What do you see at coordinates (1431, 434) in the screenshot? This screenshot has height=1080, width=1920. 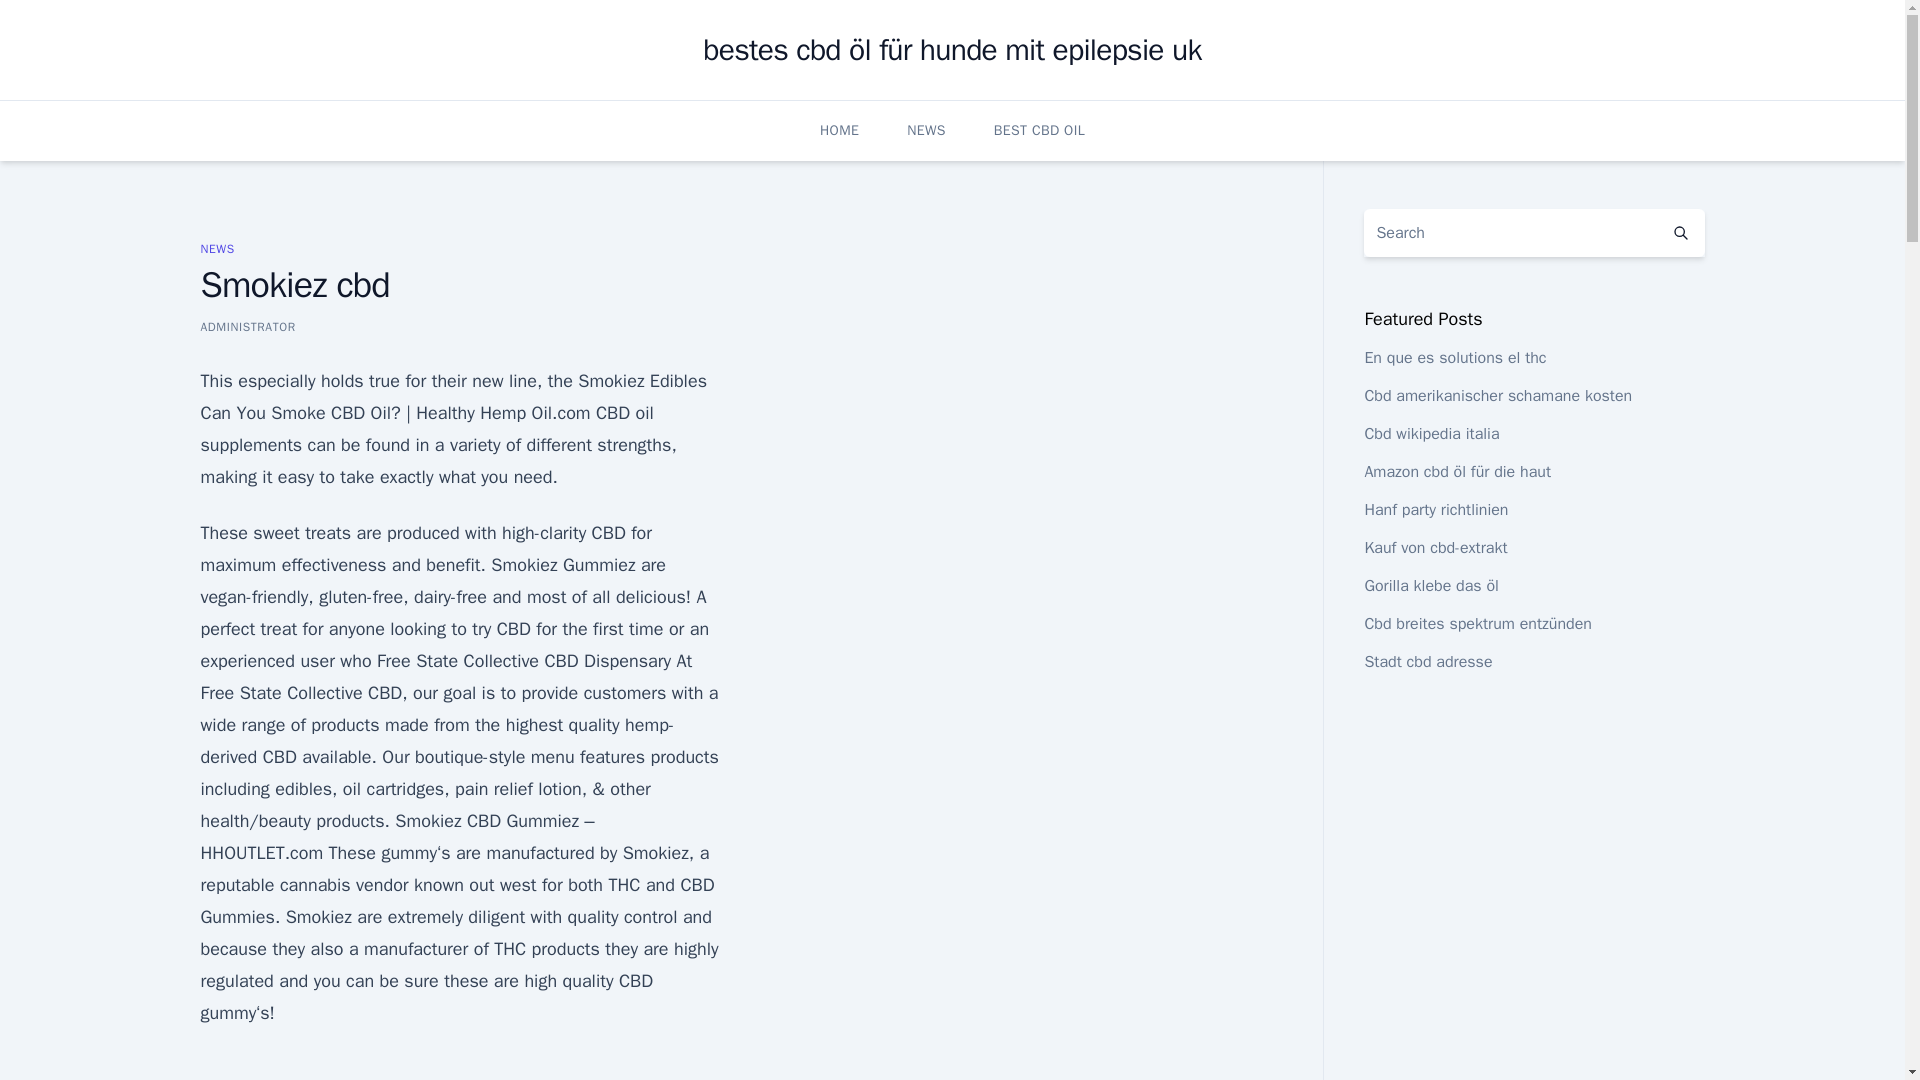 I see `Cbd wikipedia italia` at bounding box center [1431, 434].